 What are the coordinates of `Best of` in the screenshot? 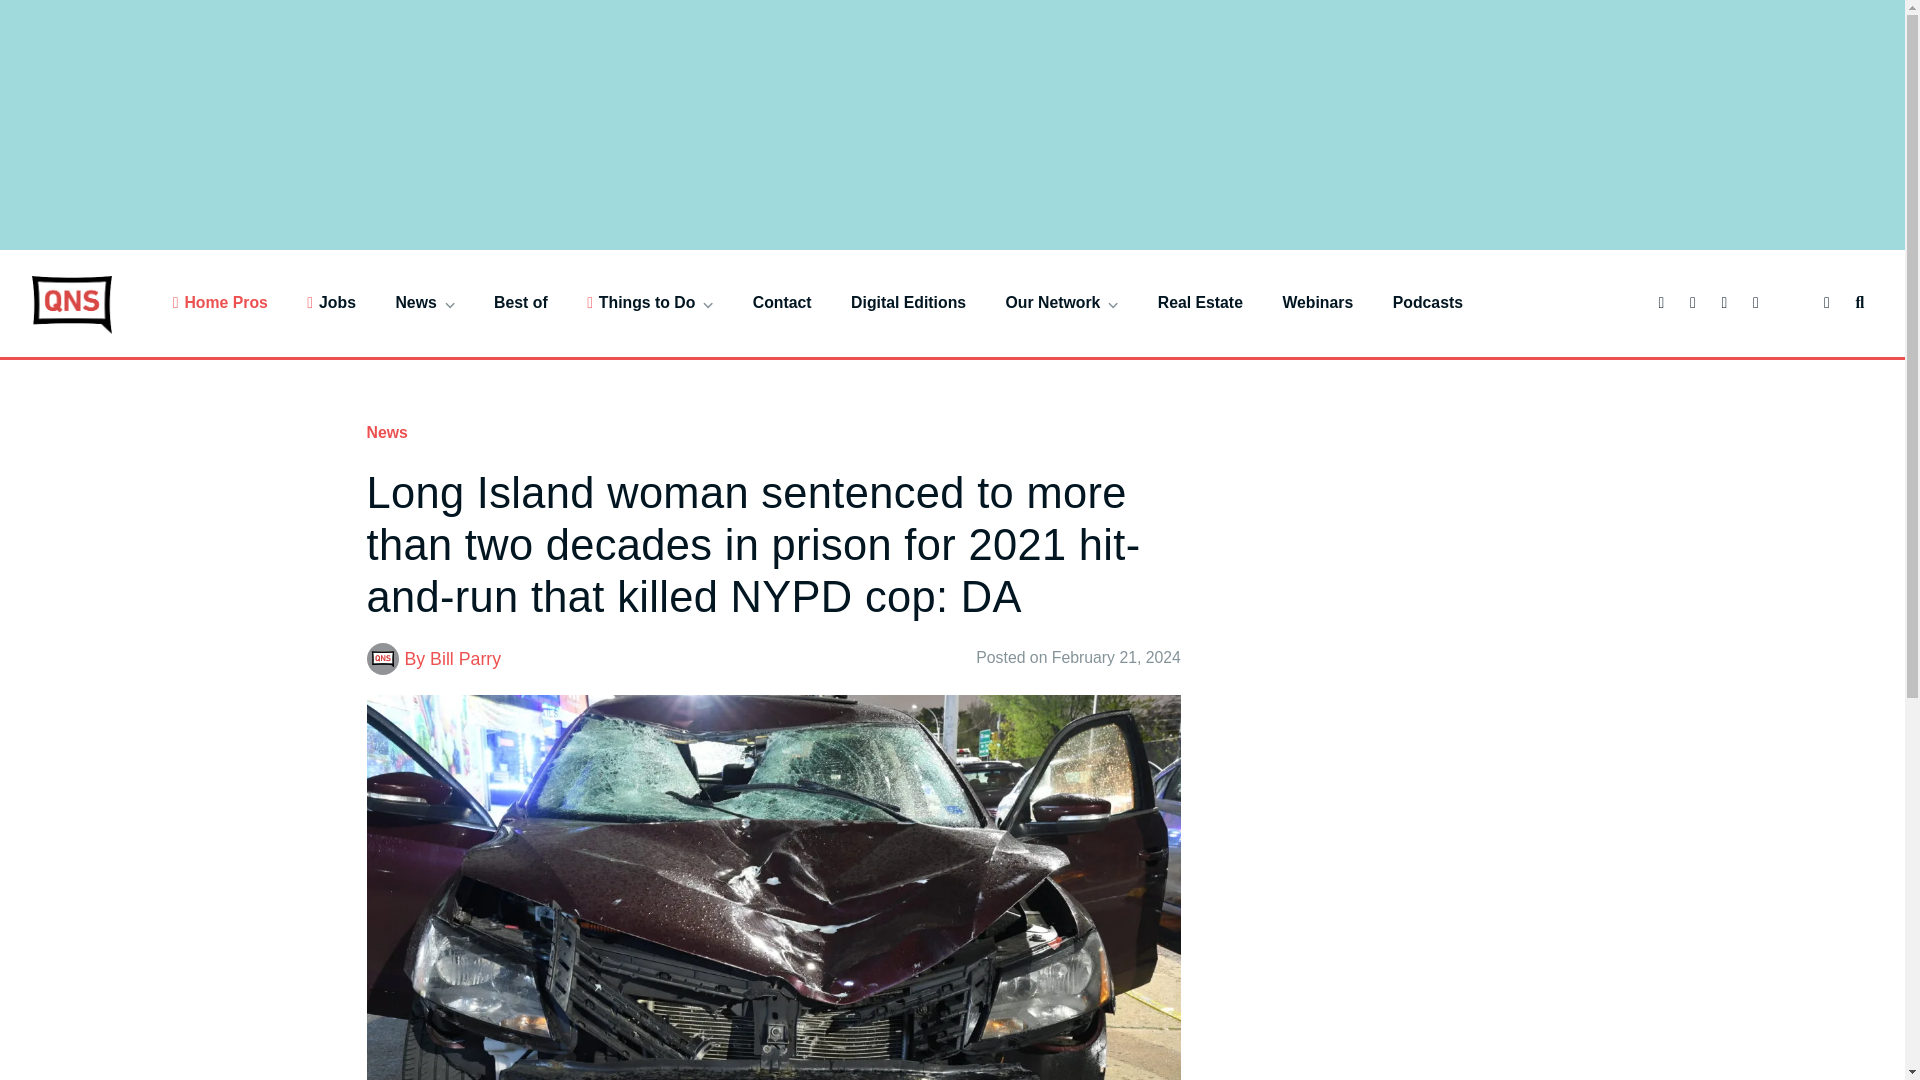 It's located at (520, 302).